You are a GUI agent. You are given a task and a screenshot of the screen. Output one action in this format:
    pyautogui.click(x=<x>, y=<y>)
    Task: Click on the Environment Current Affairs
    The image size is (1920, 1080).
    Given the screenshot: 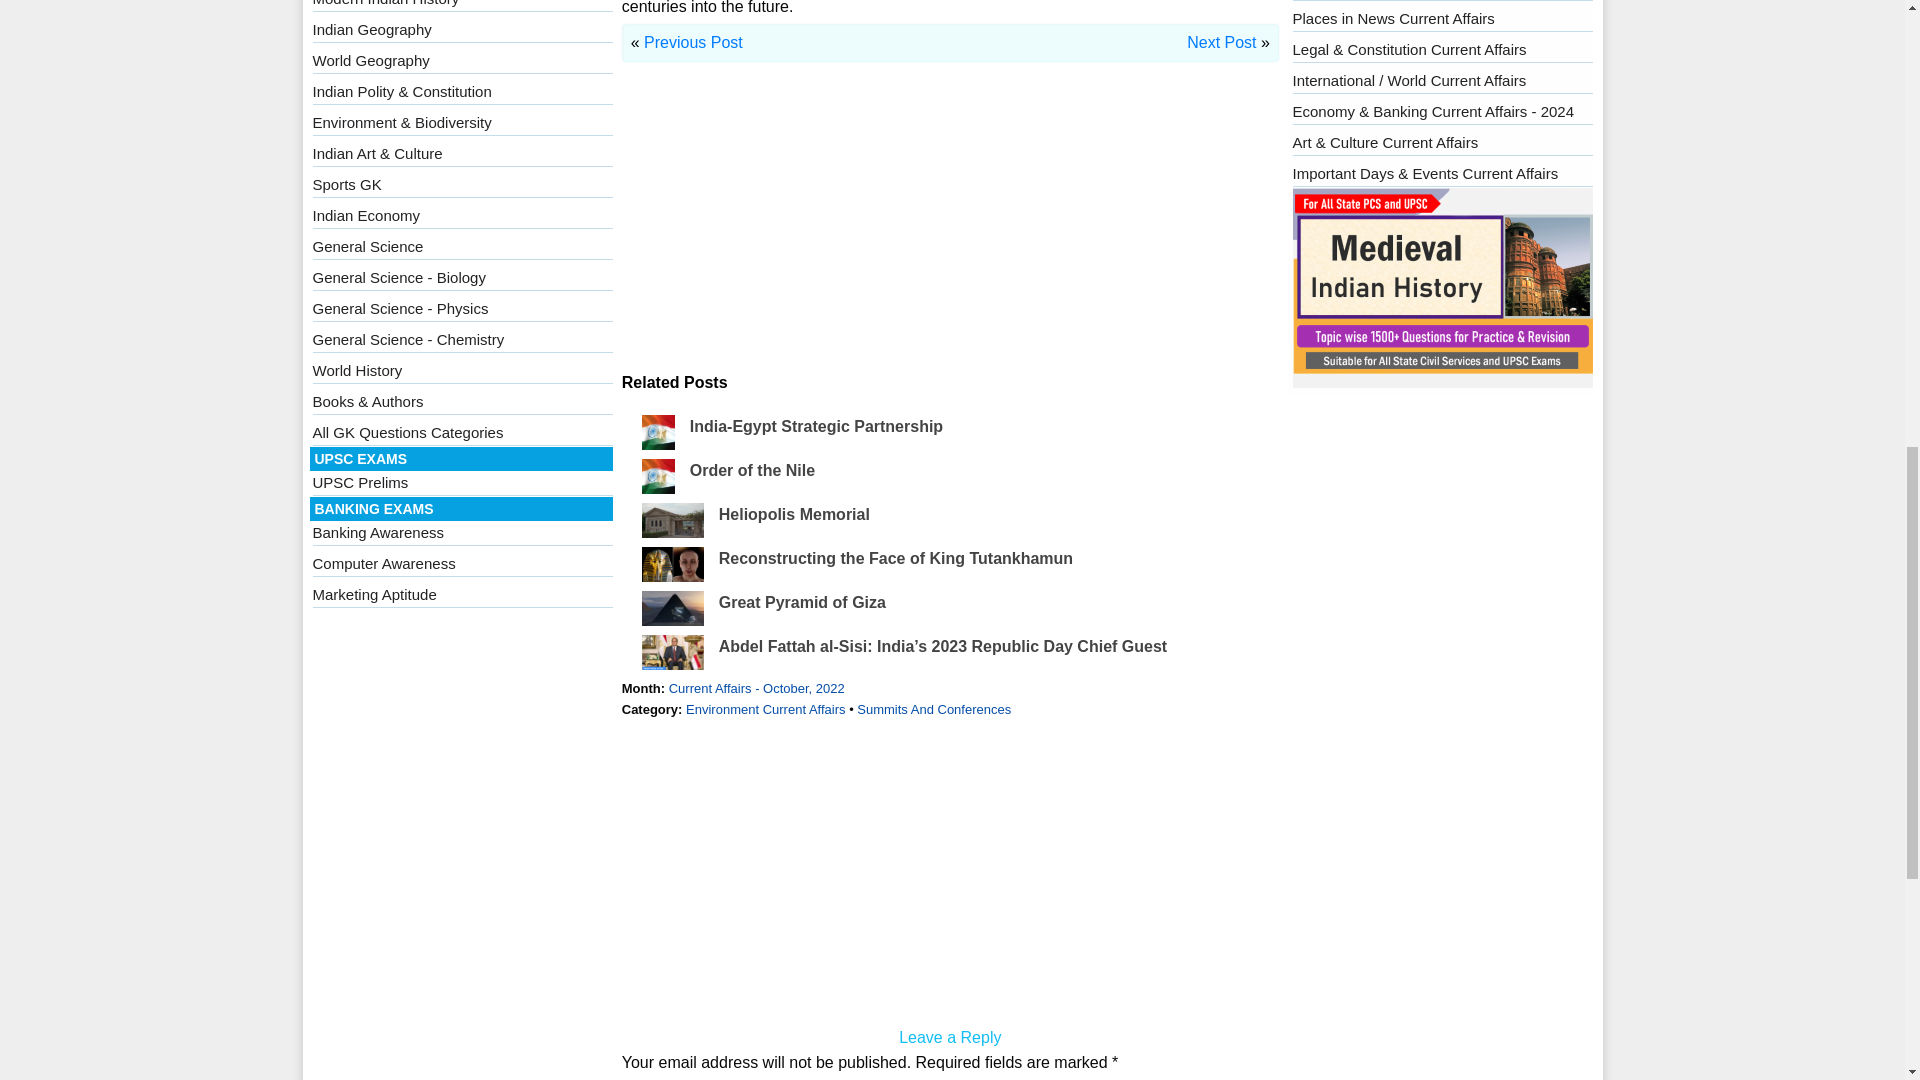 What is the action you would take?
    pyautogui.click(x=764, y=710)
    